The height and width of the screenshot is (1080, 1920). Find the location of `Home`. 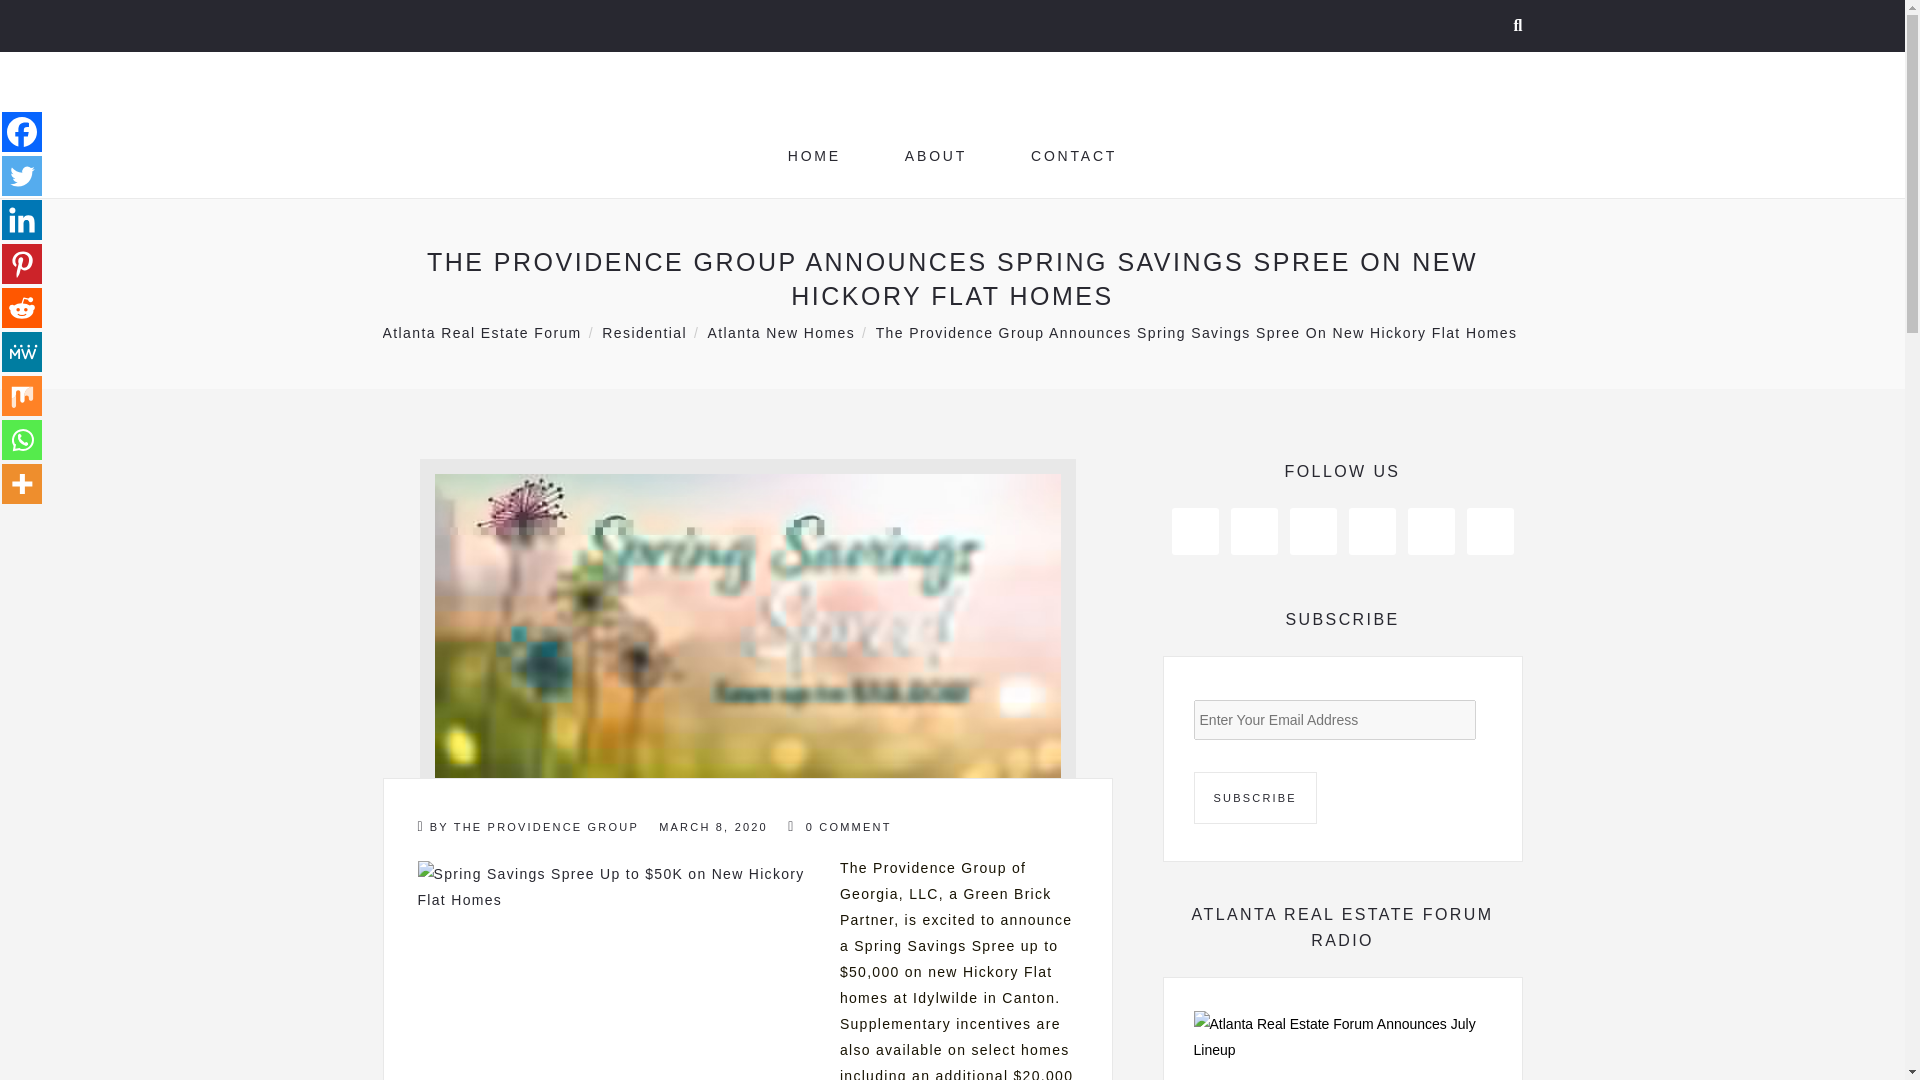

Home is located at coordinates (814, 156).